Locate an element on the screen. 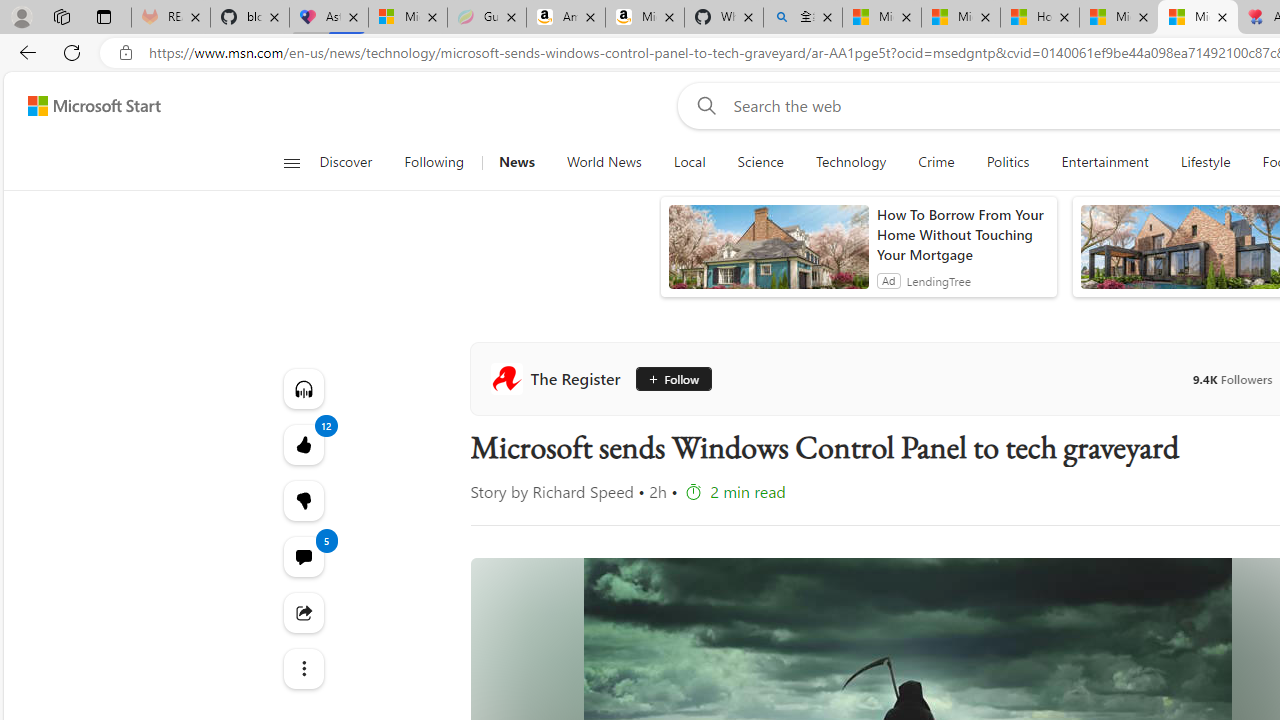 This screenshot has height=720, width=1280. Politics is located at coordinates (1008, 162).